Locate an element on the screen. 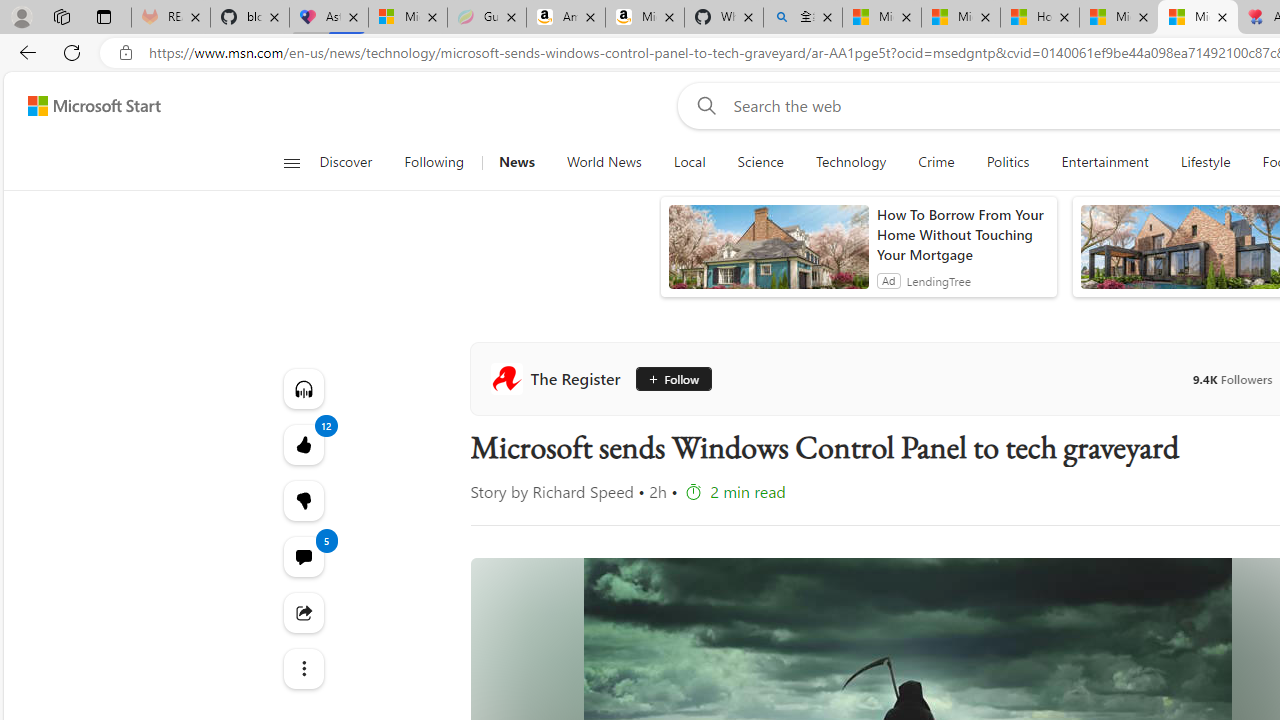 This screenshot has height=720, width=1280. Politics is located at coordinates (1008, 162).